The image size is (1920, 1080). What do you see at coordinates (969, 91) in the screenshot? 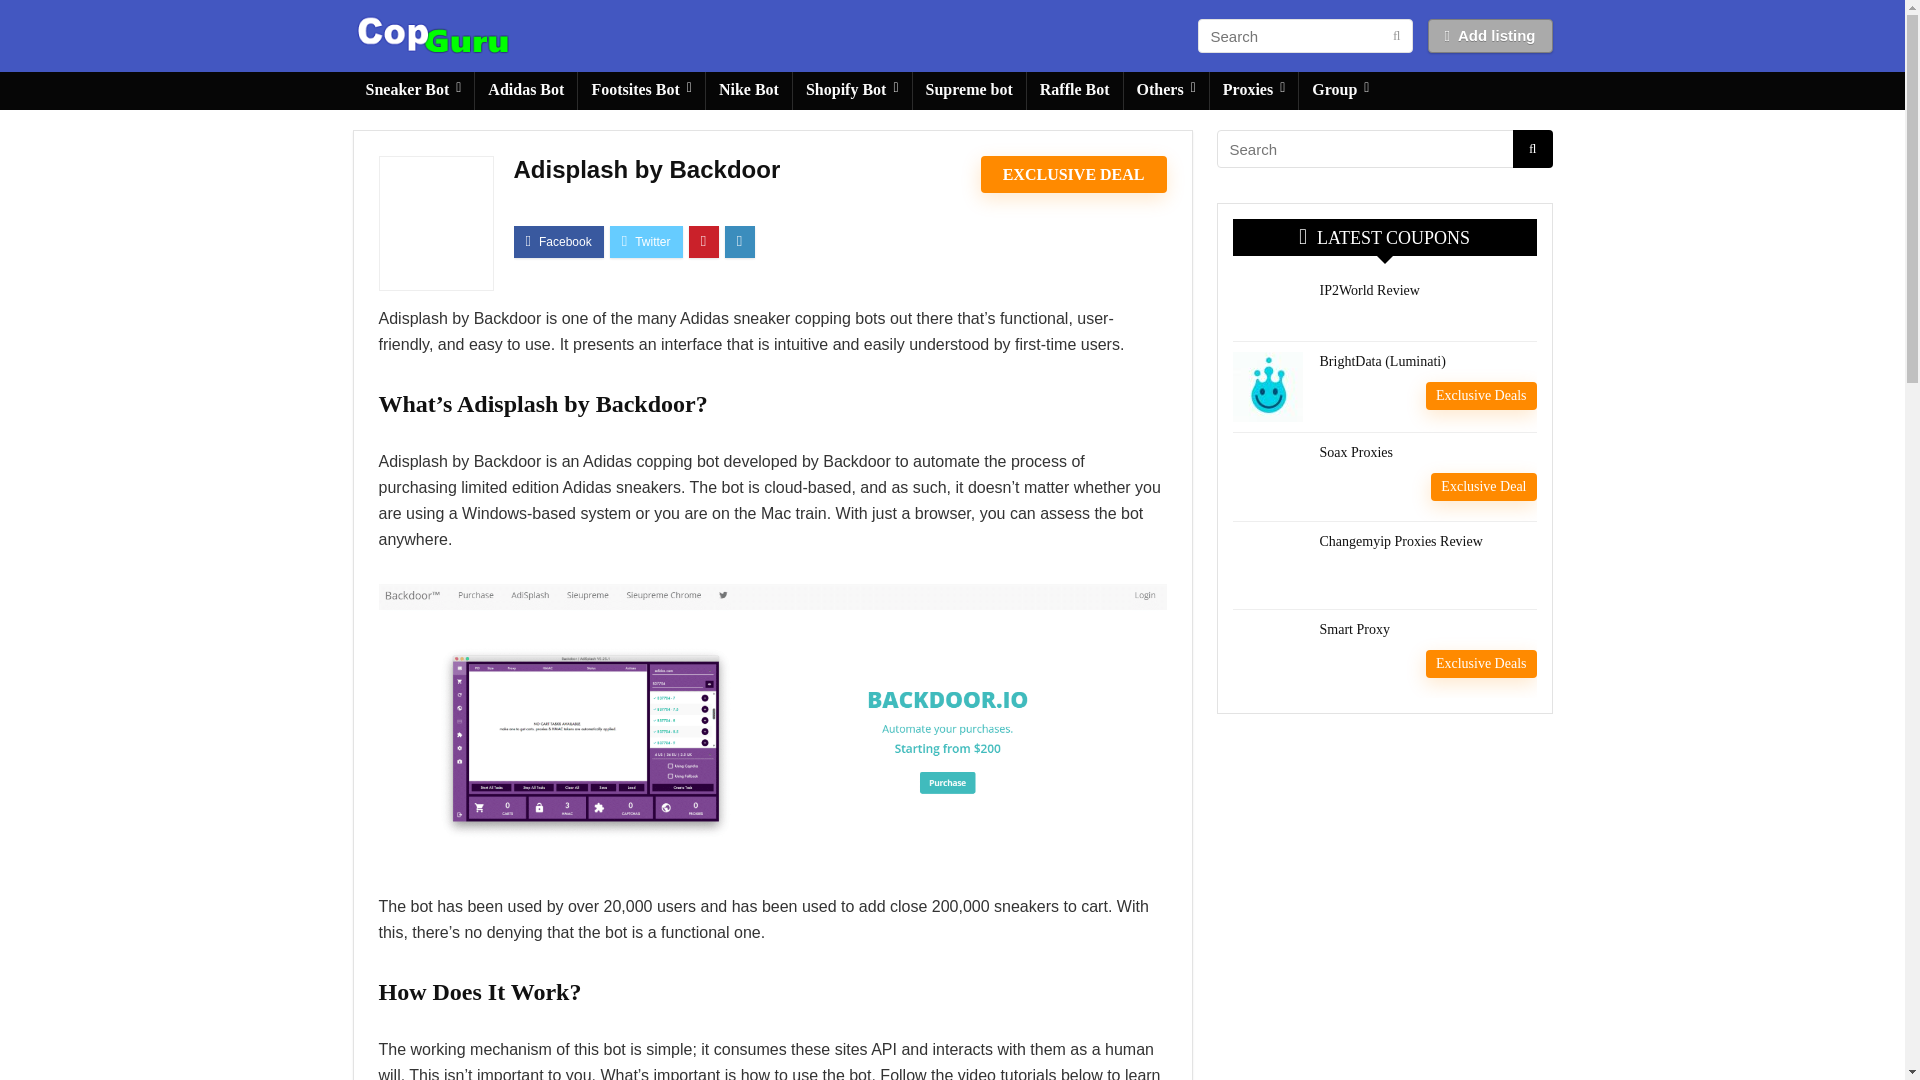
I see `Supreme bot` at bounding box center [969, 91].